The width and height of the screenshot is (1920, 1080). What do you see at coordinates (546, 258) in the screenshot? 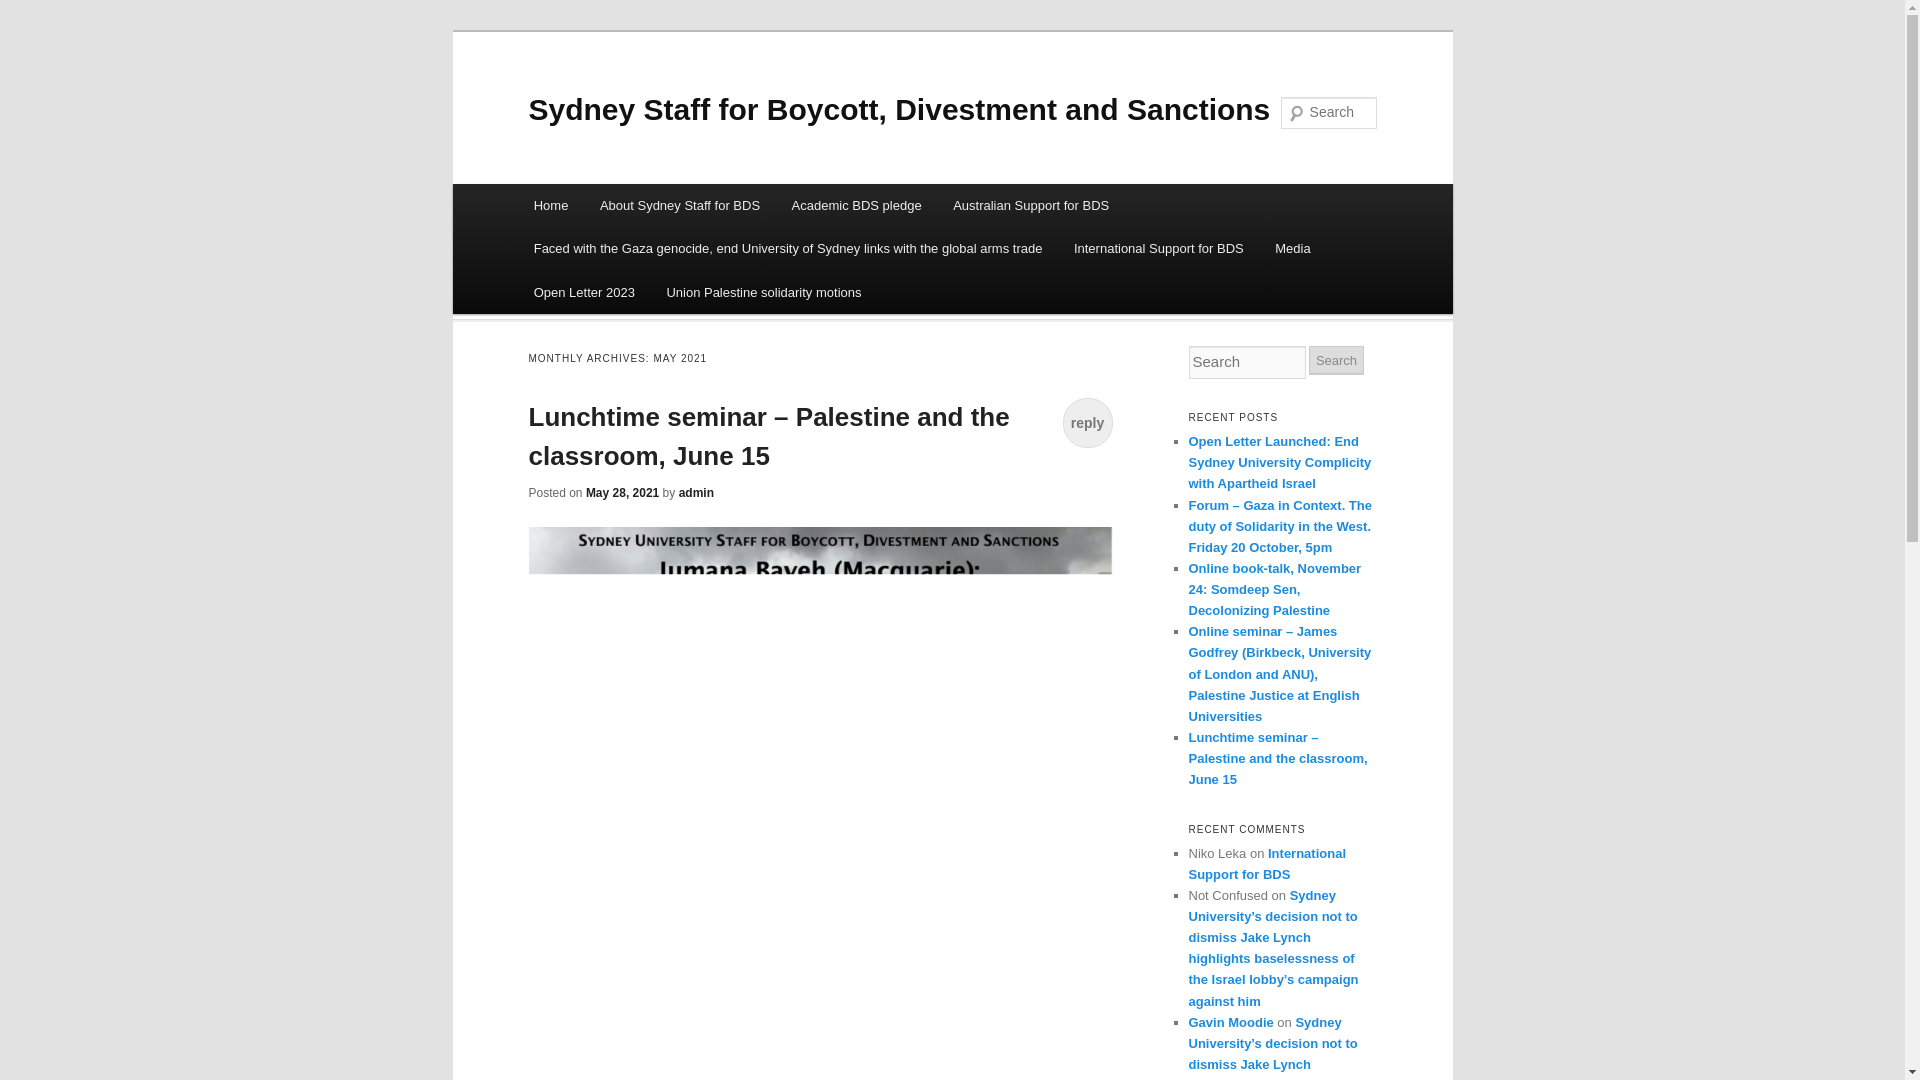
I see `Skip to content` at bounding box center [546, 258].